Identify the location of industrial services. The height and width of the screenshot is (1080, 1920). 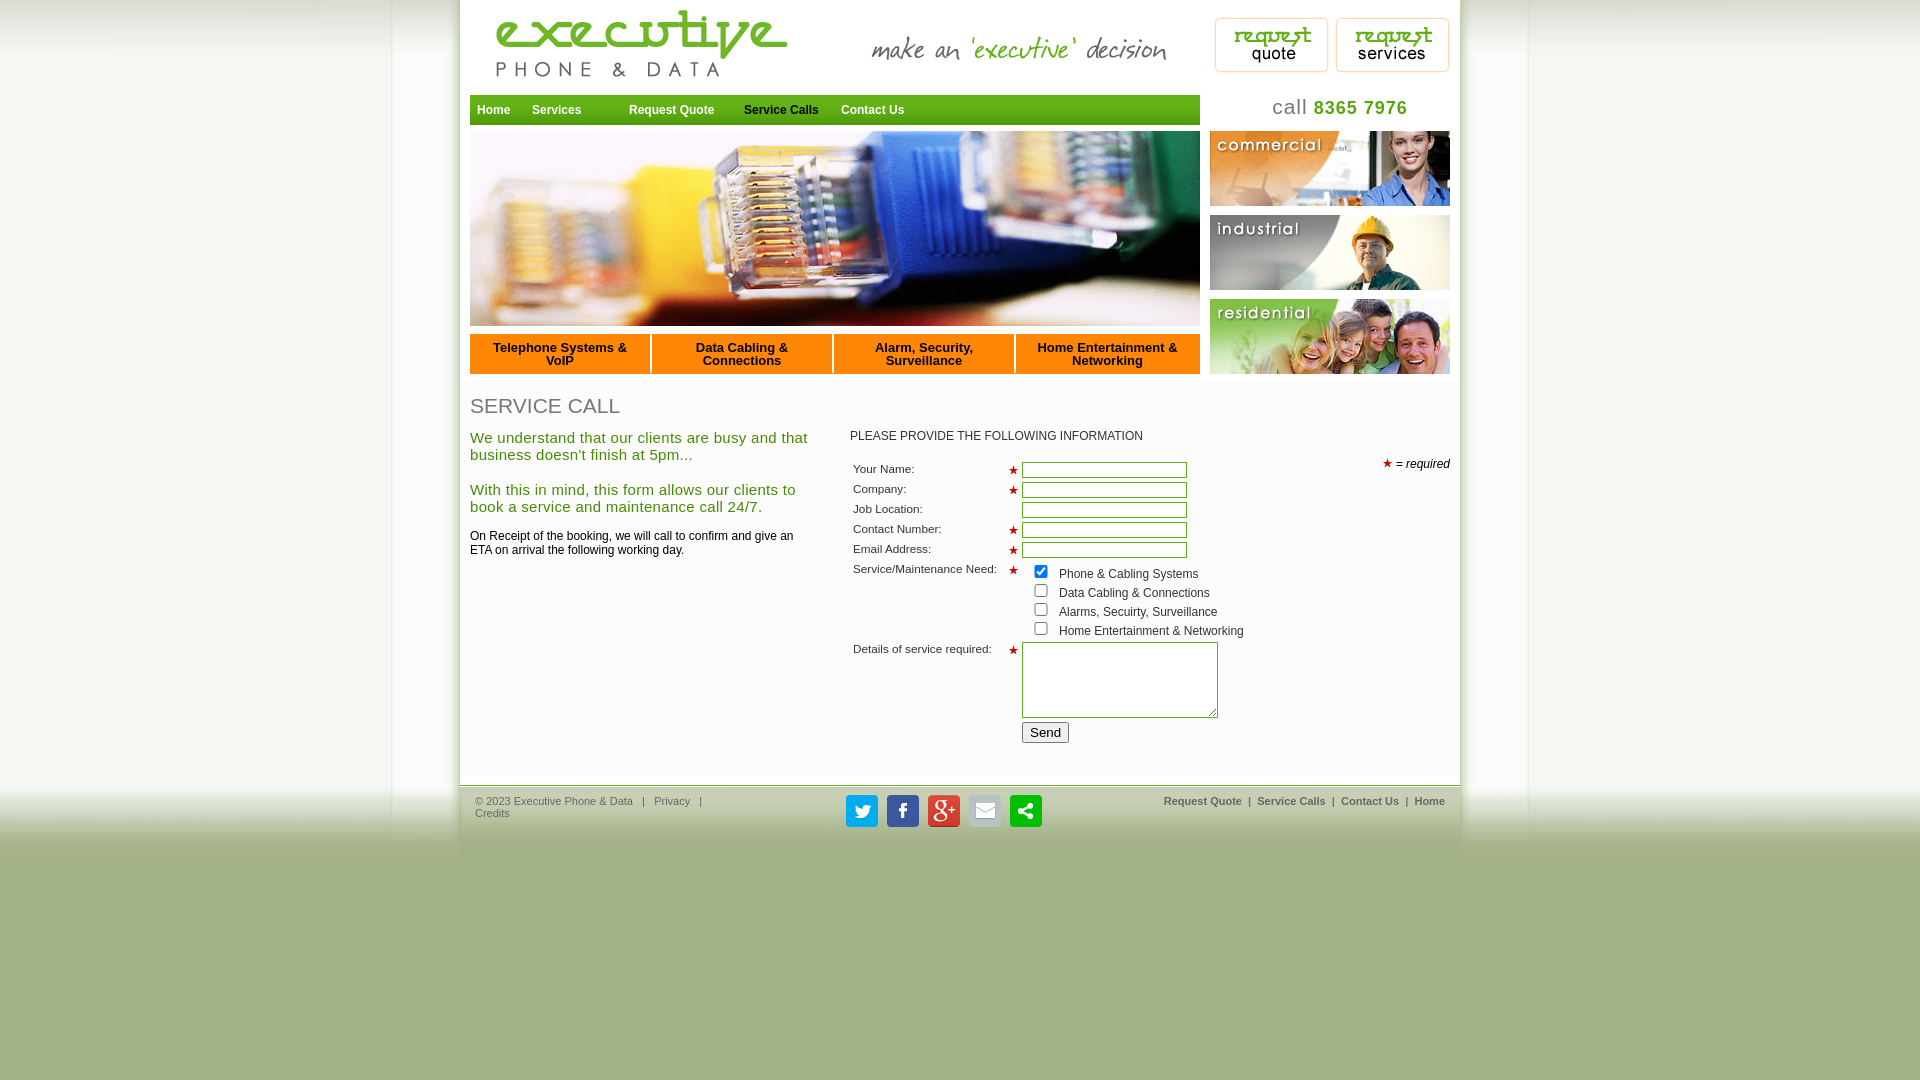
(1330, 252).